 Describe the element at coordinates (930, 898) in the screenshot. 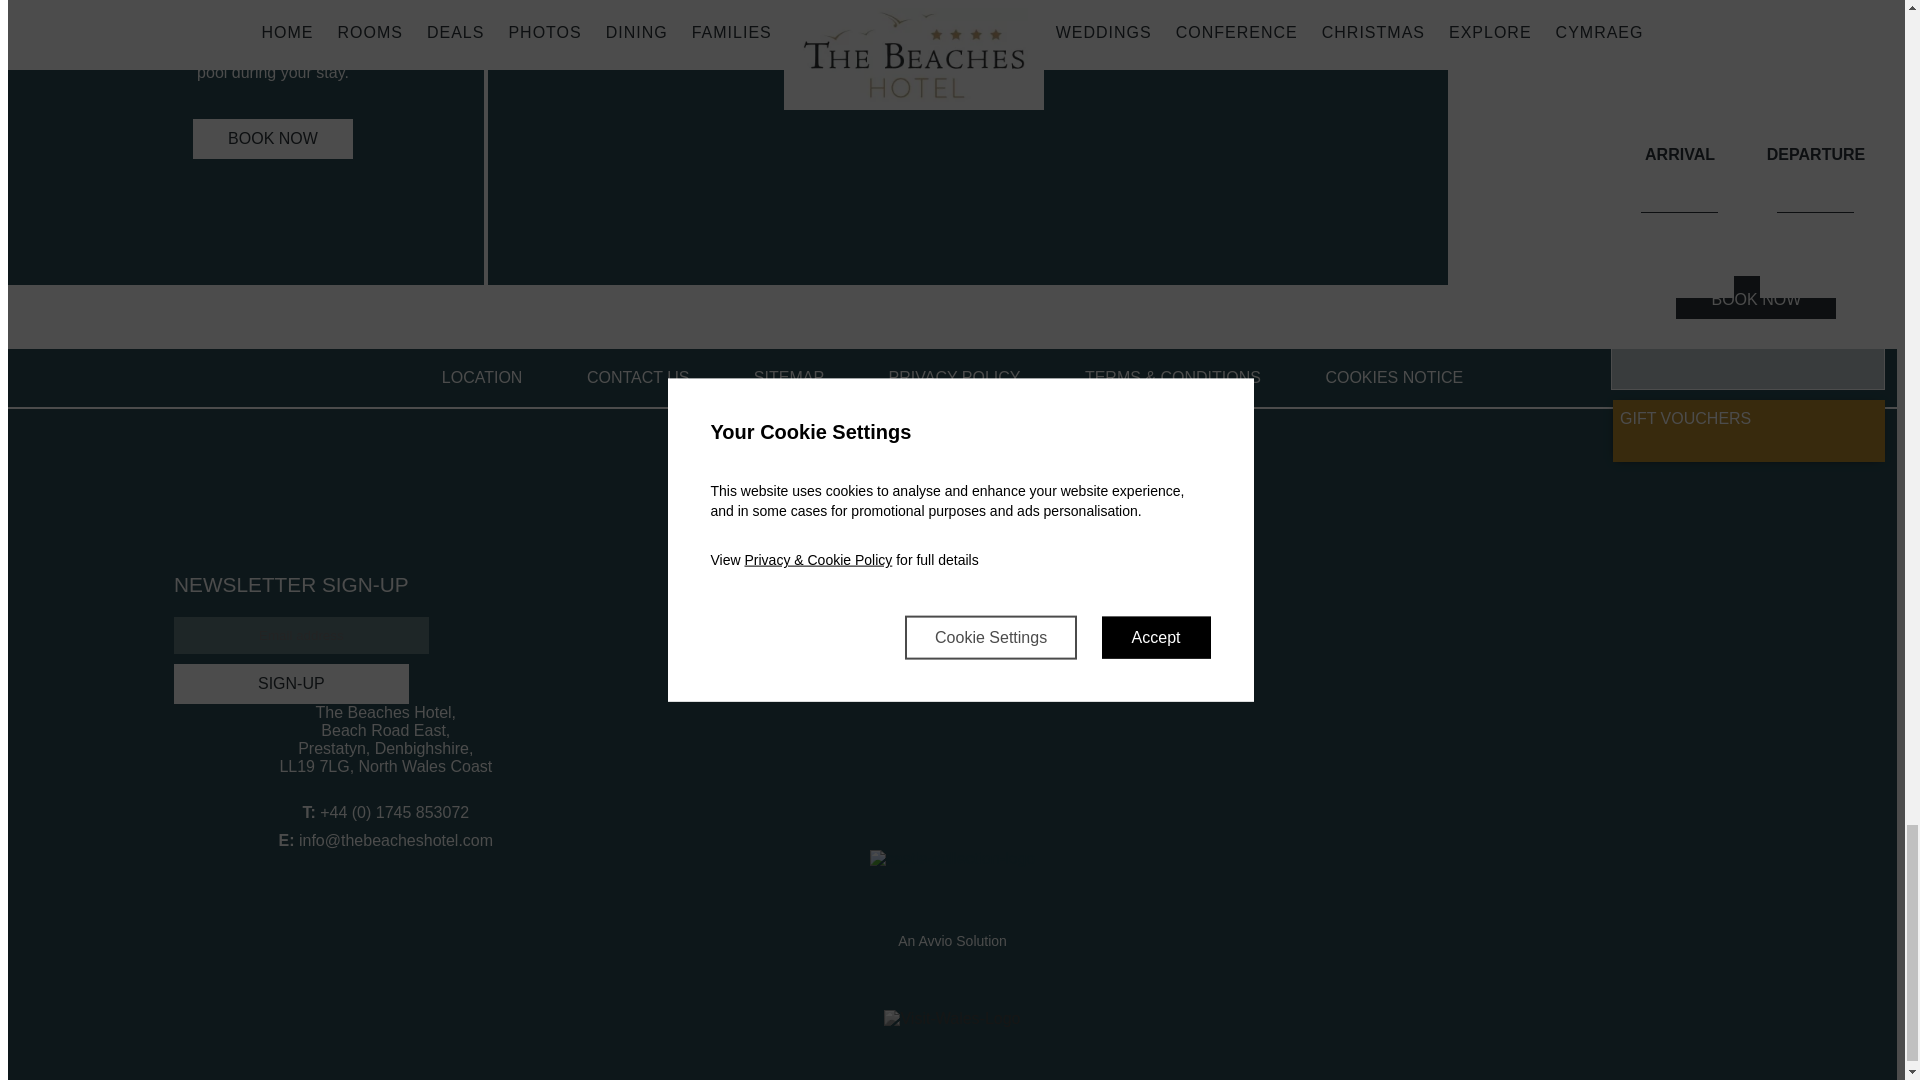

I see `Follow us on Twitter` at that location.